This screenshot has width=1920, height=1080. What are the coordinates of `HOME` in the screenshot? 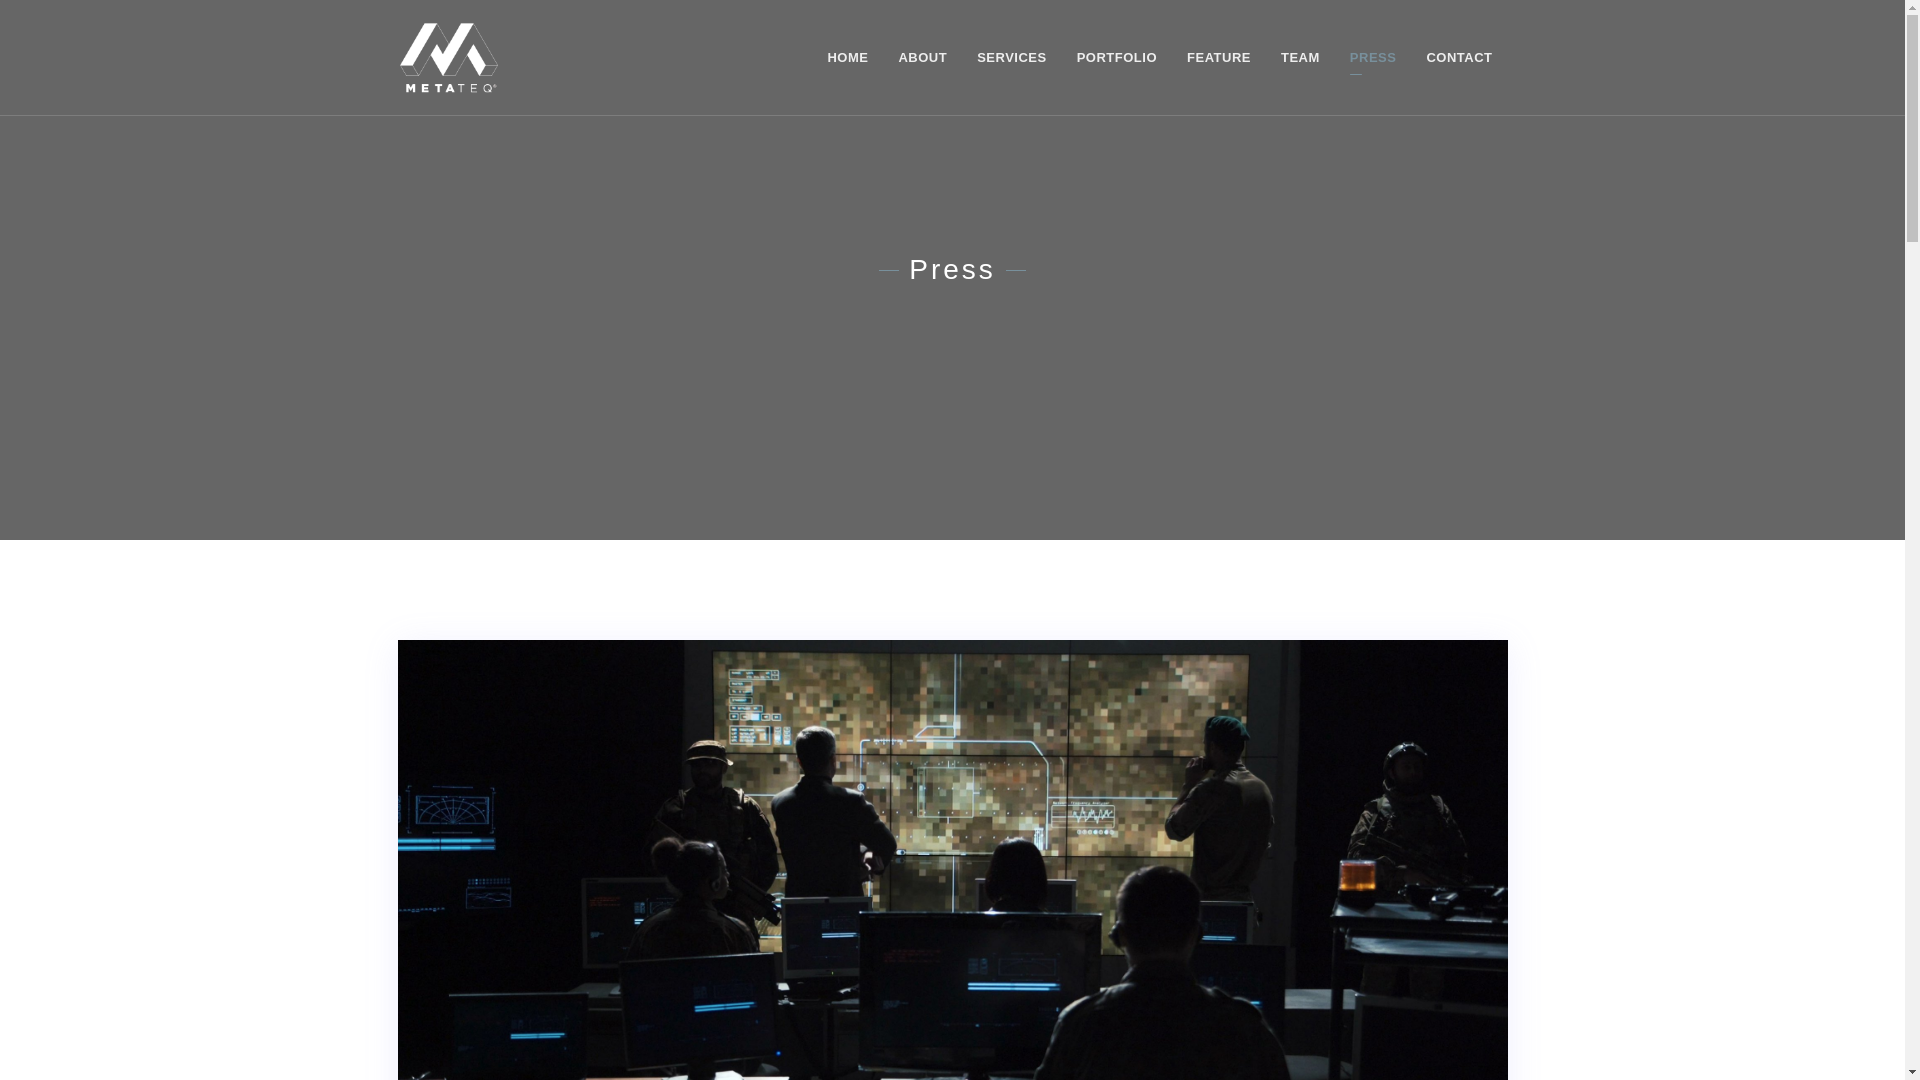 It's located at (848, 57).